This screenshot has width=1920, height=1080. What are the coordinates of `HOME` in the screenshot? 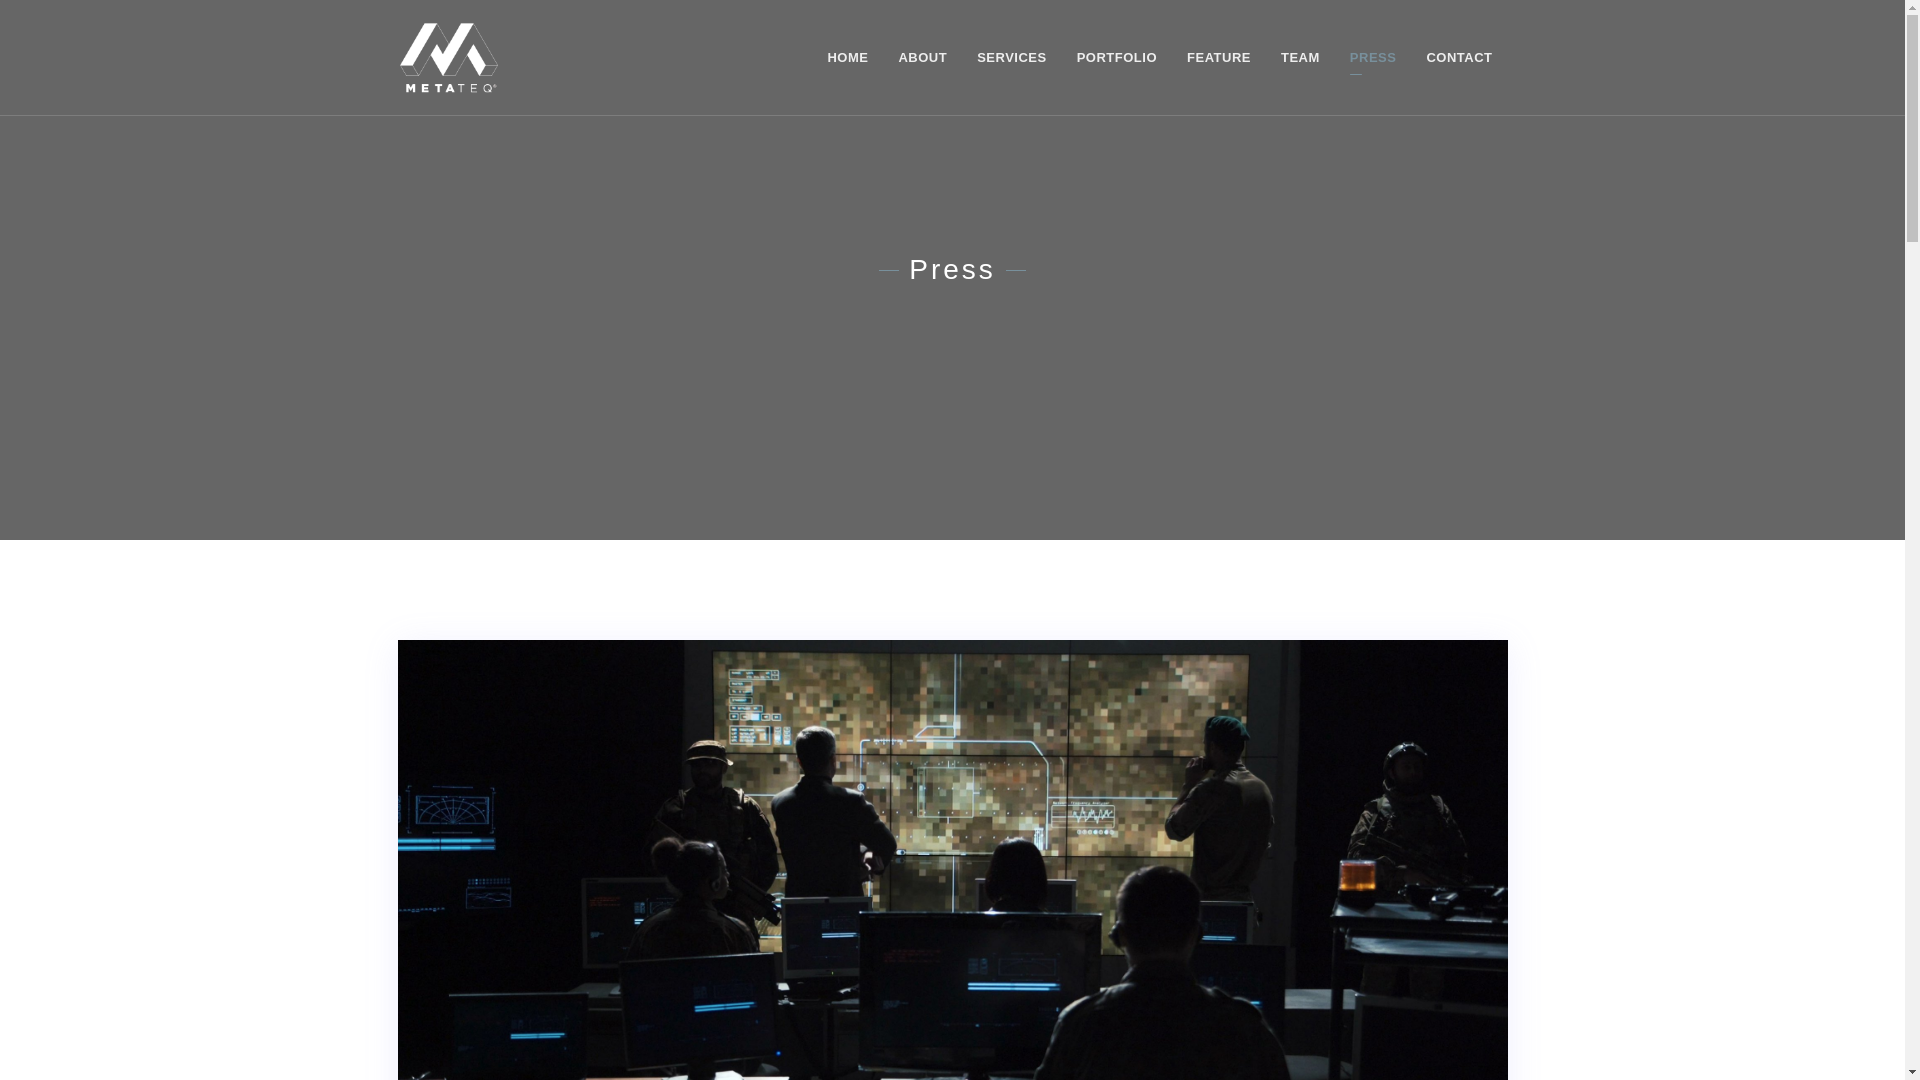 It's located at (848, 57).